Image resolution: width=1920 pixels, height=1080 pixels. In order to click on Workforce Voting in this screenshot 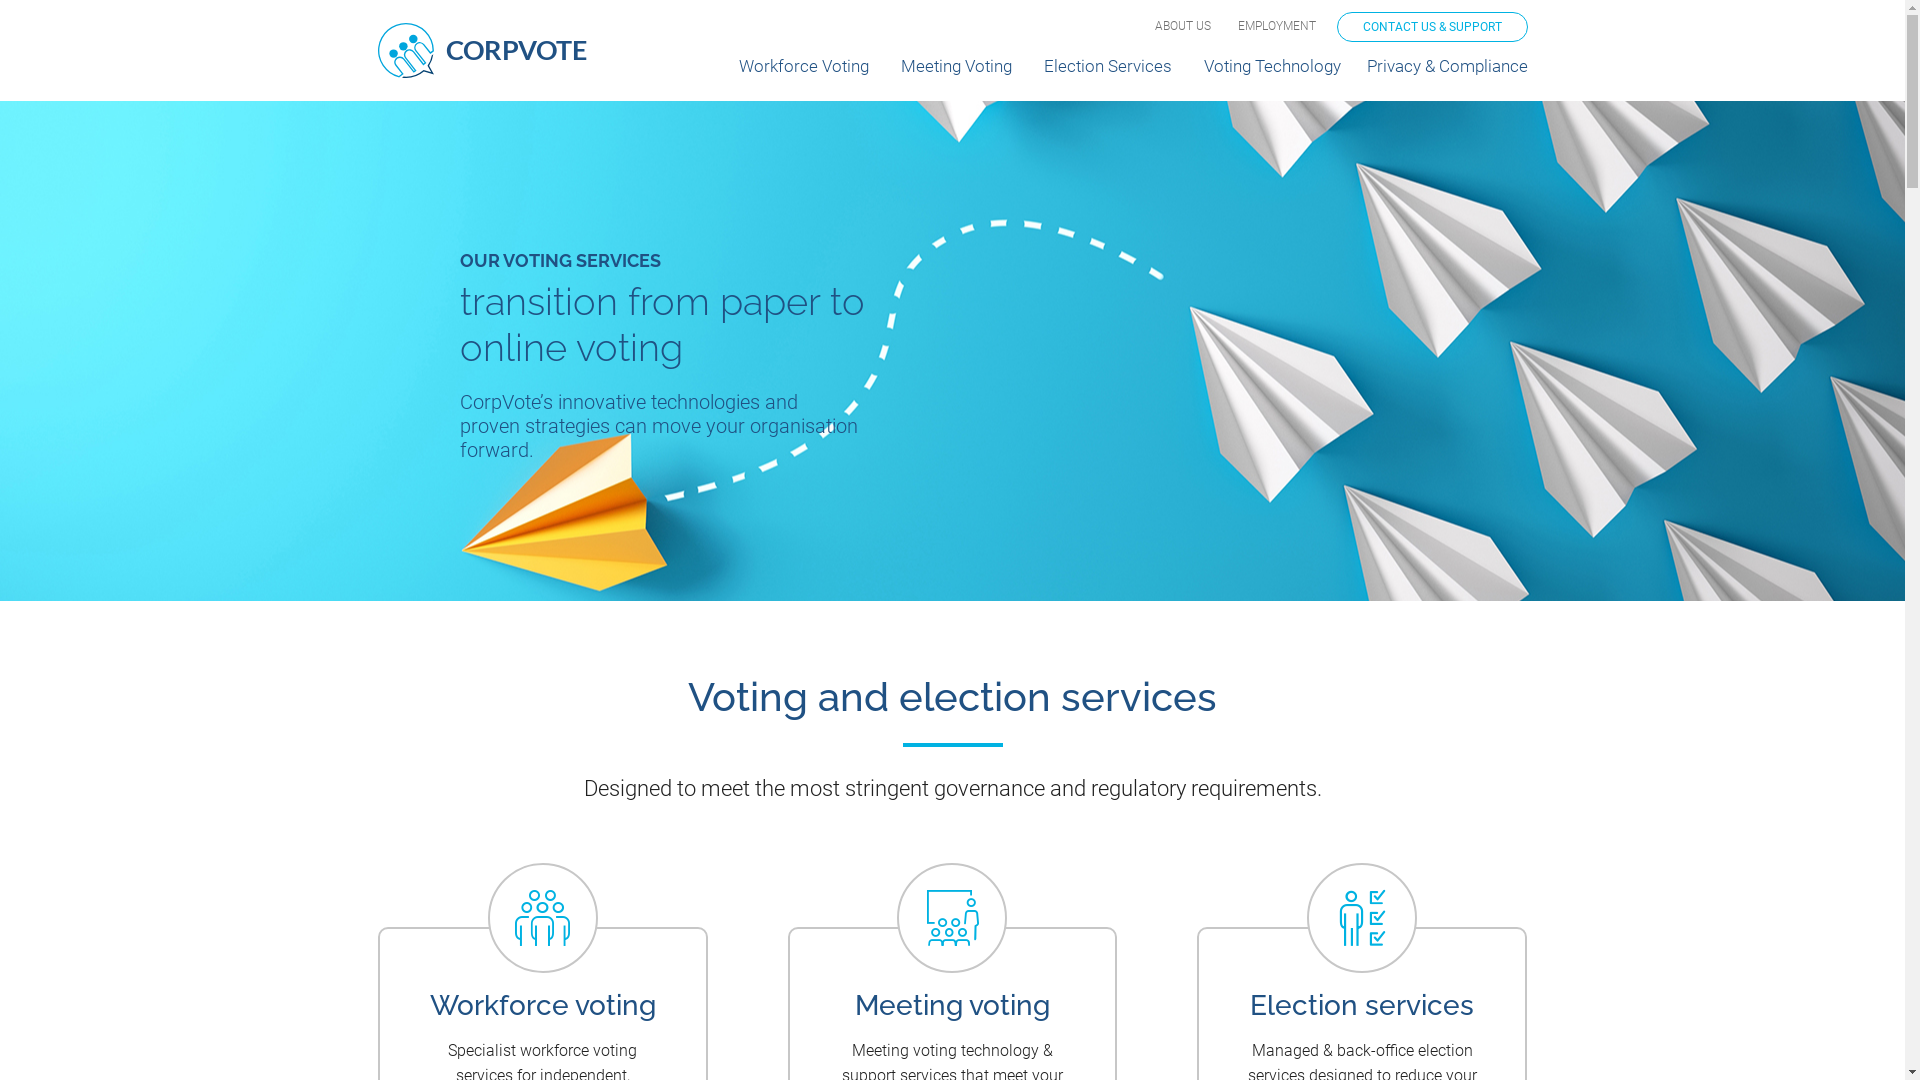, I will do `click(803, 75)`.